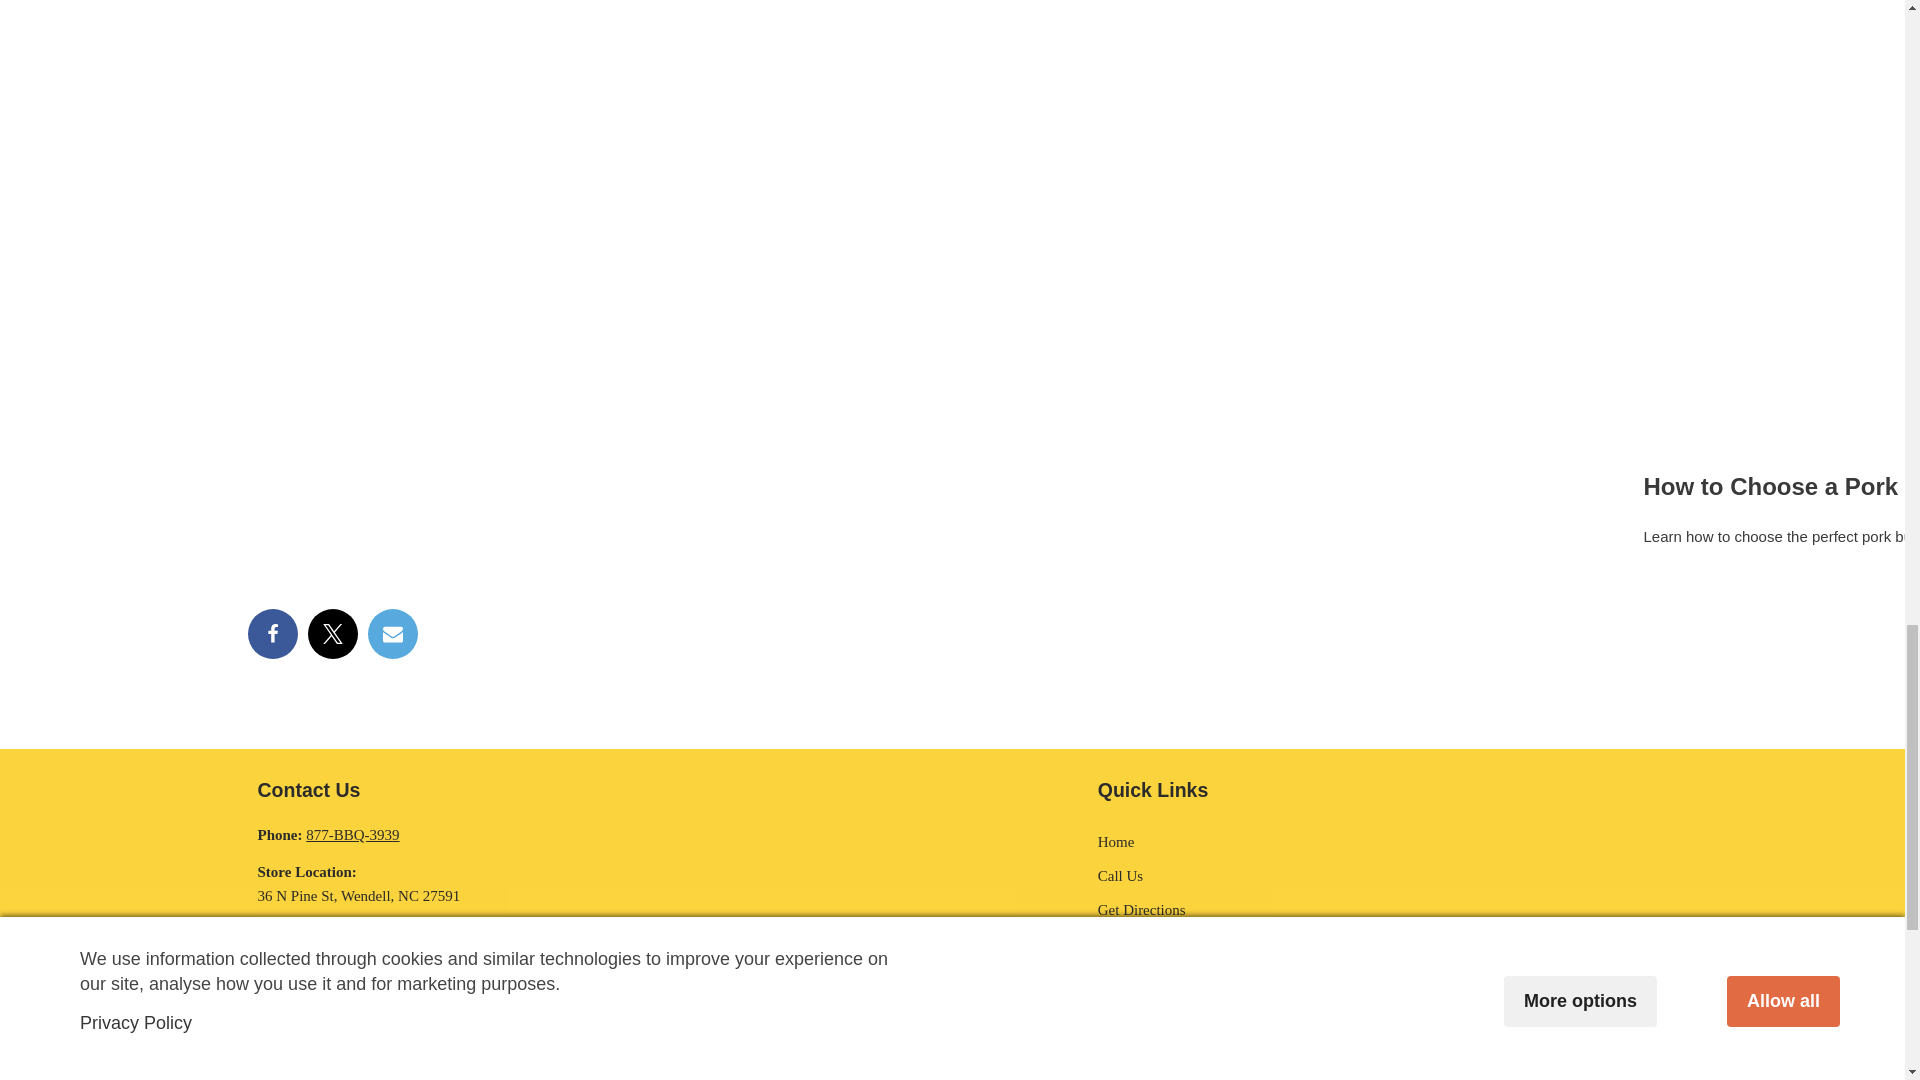 The image size is (1920, 1080). I want to click on X, so click(332, 634).